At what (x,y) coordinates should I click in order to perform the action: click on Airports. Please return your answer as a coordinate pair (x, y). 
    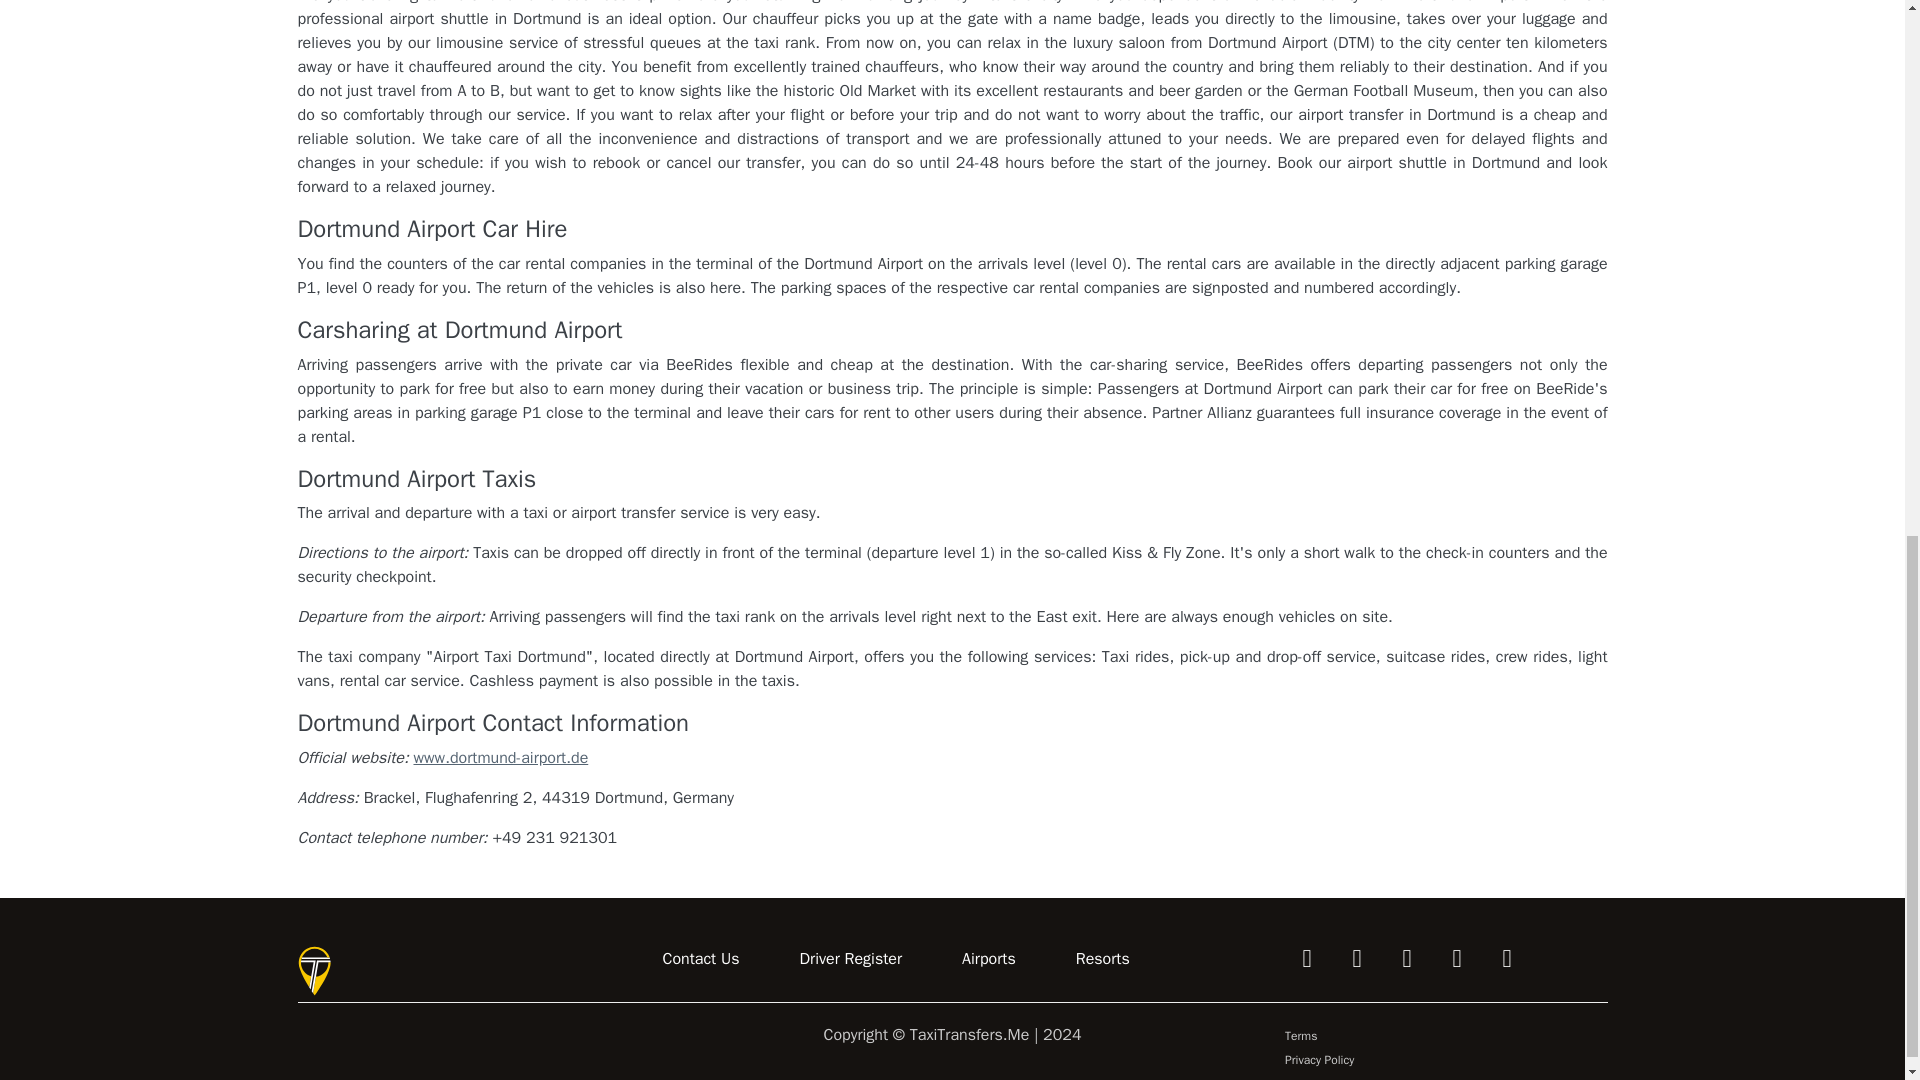
    Looking at the image, I should click on (988, 959).